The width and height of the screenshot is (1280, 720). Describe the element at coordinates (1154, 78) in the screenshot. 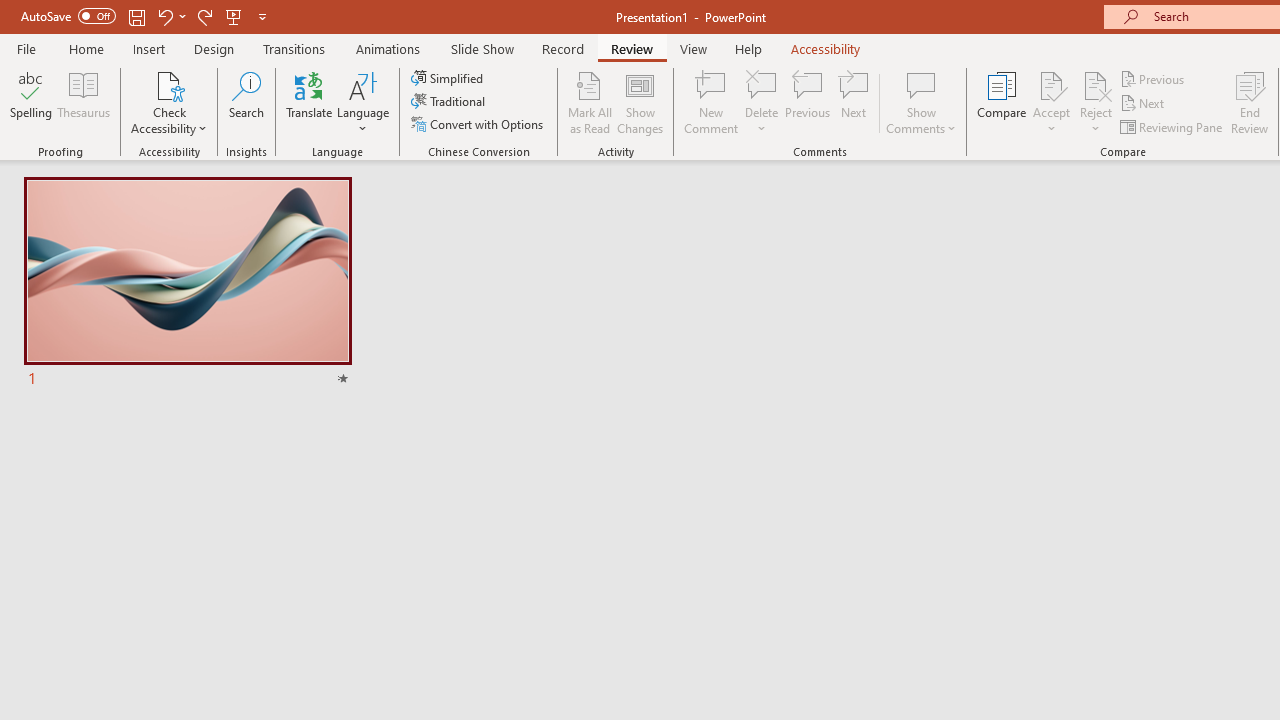

I see `Previous` at that location.